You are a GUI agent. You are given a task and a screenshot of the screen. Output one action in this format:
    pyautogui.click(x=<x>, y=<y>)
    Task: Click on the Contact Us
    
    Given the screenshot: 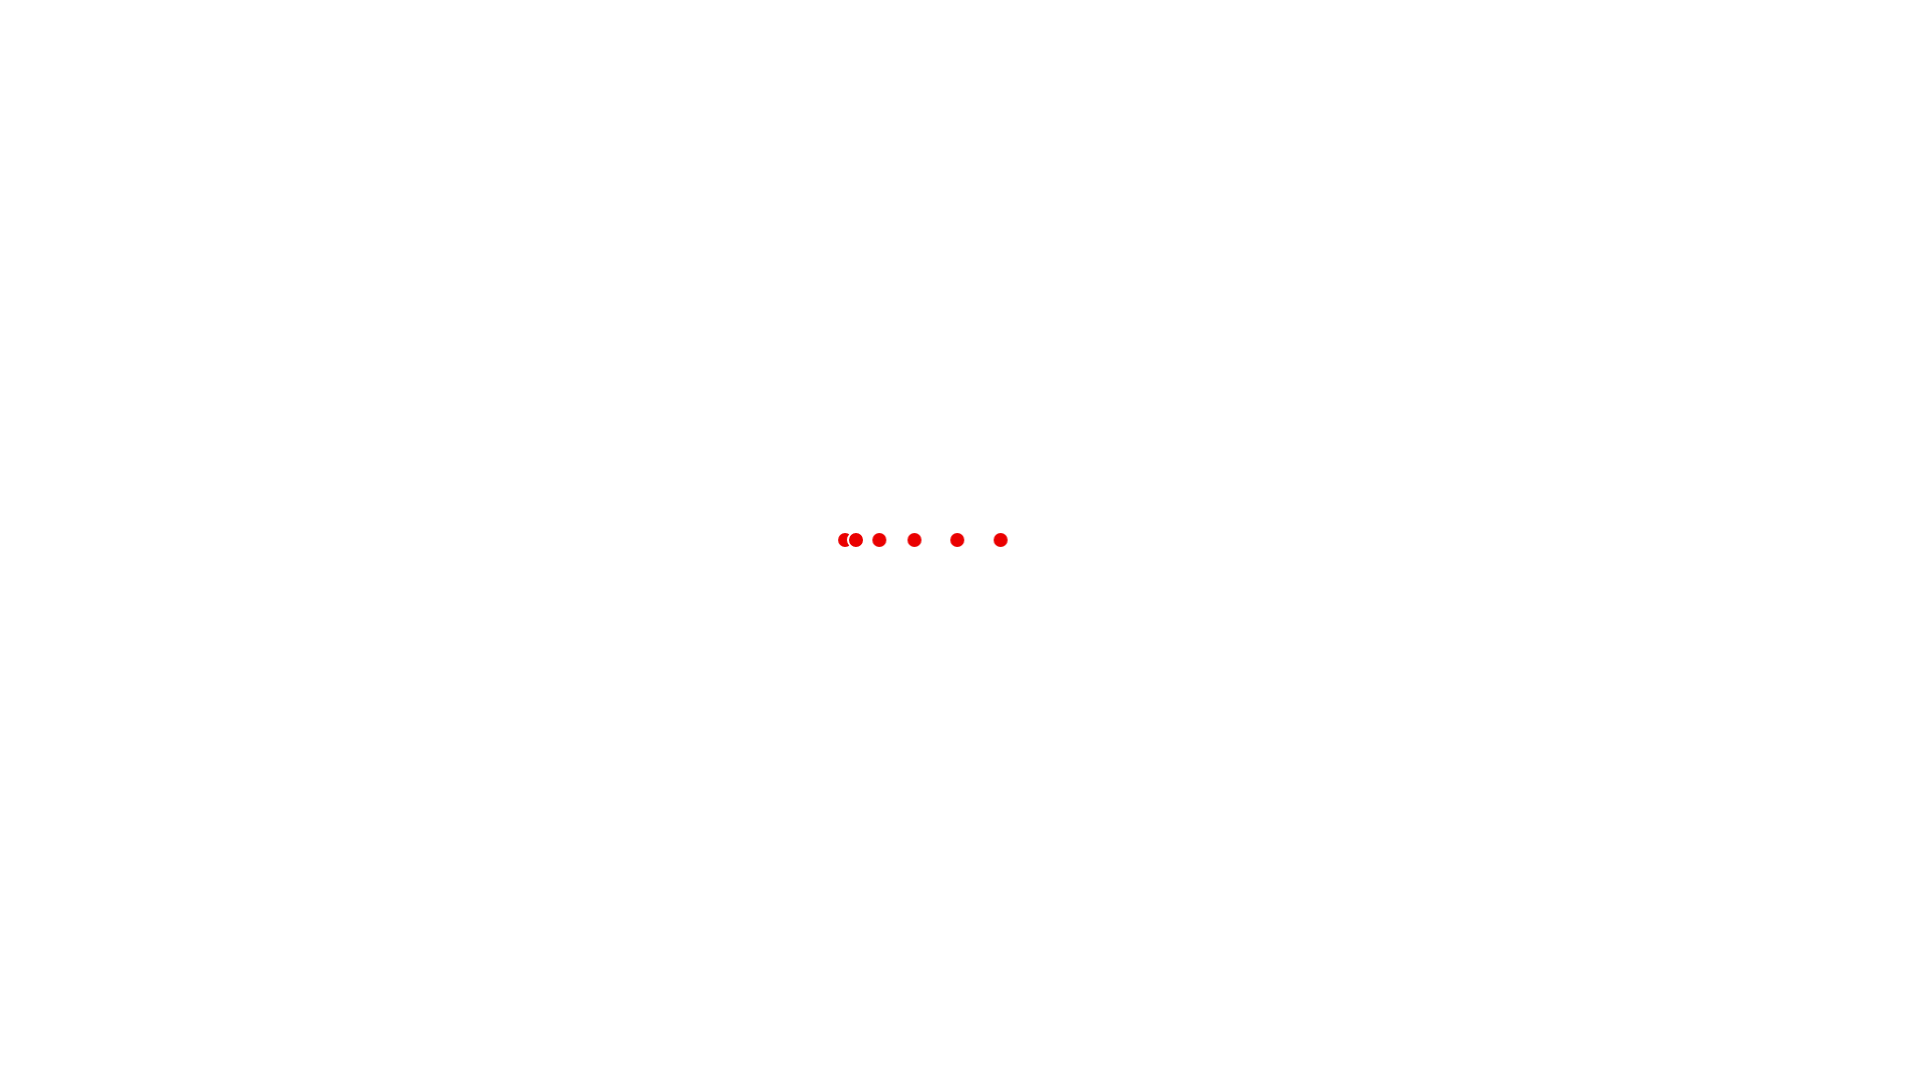 What is the action you would take?
    pyautogui.click(x=404, y=668)
    